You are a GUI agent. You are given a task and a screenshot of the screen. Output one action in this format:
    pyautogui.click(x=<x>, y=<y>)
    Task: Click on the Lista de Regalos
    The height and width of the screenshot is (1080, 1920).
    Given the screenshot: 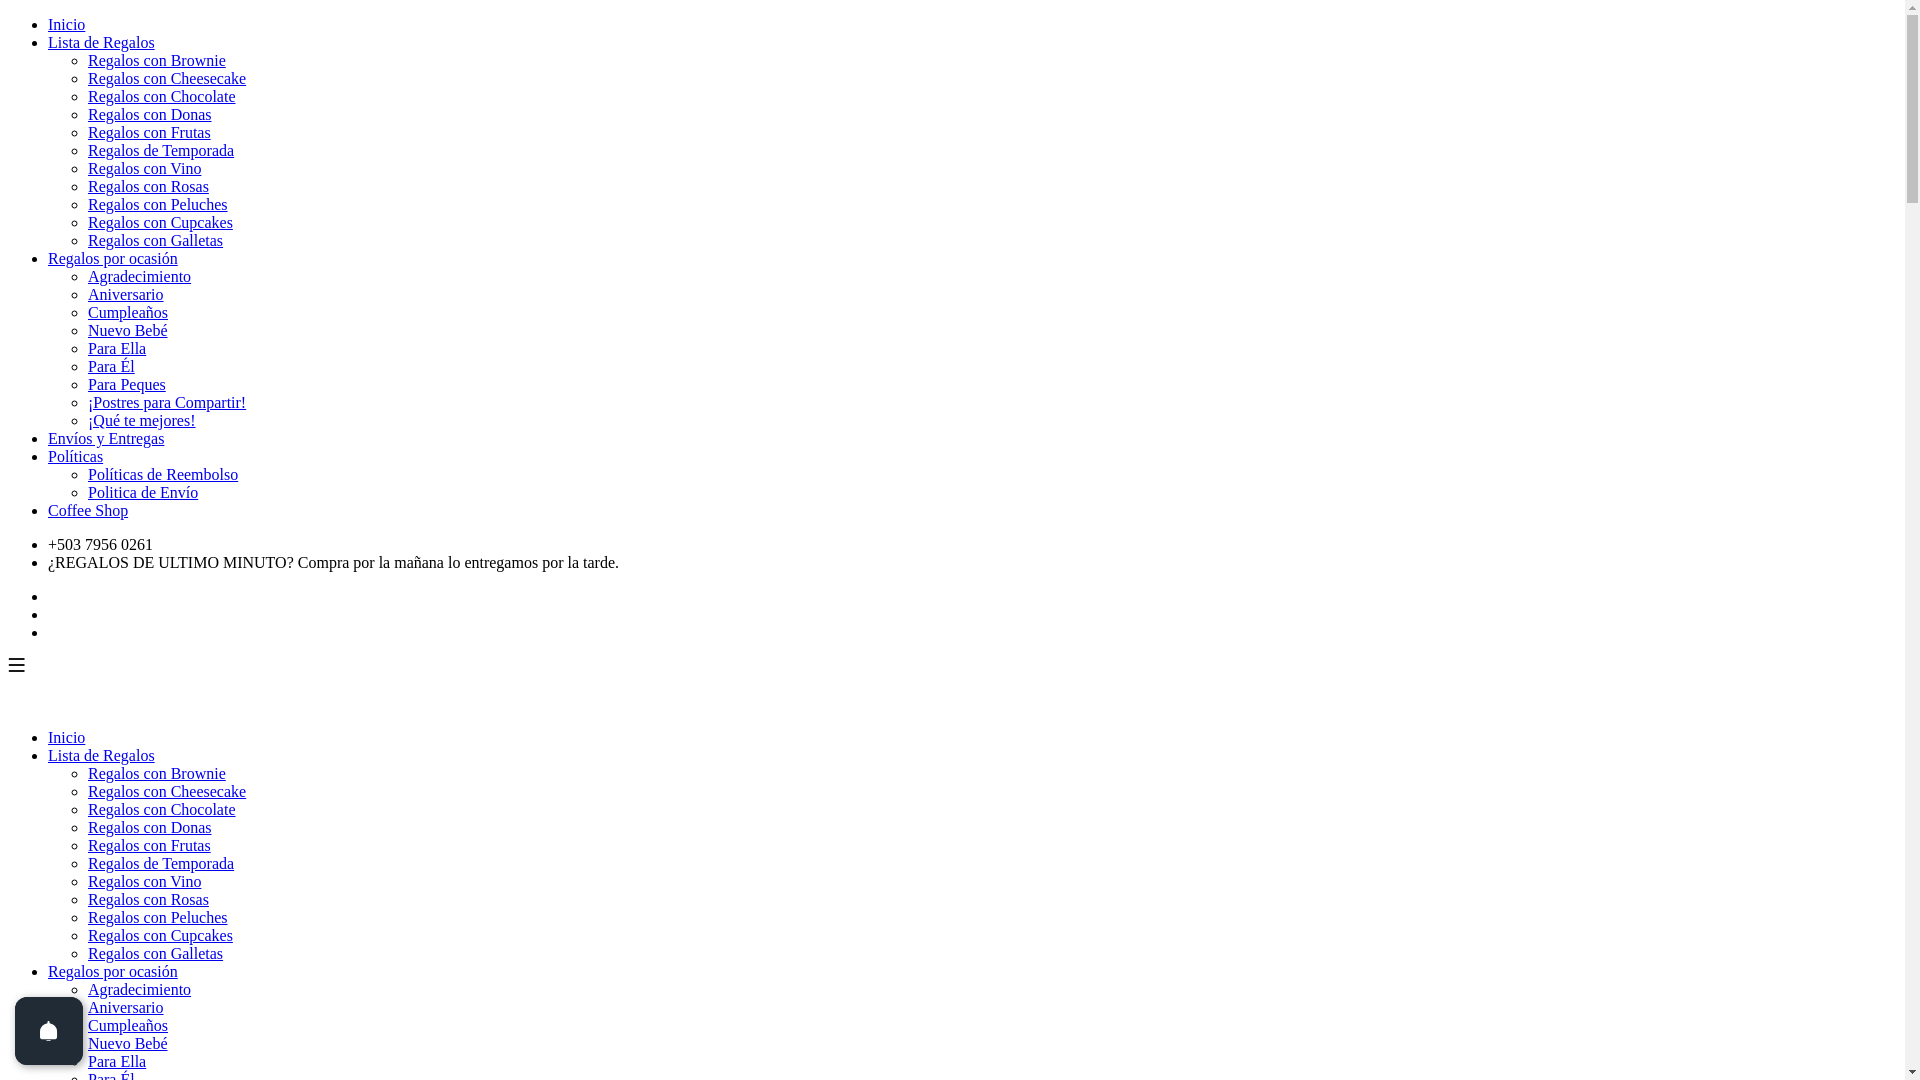 What is the action you would take?
    pyautogui.click(x=102, y=756)
    